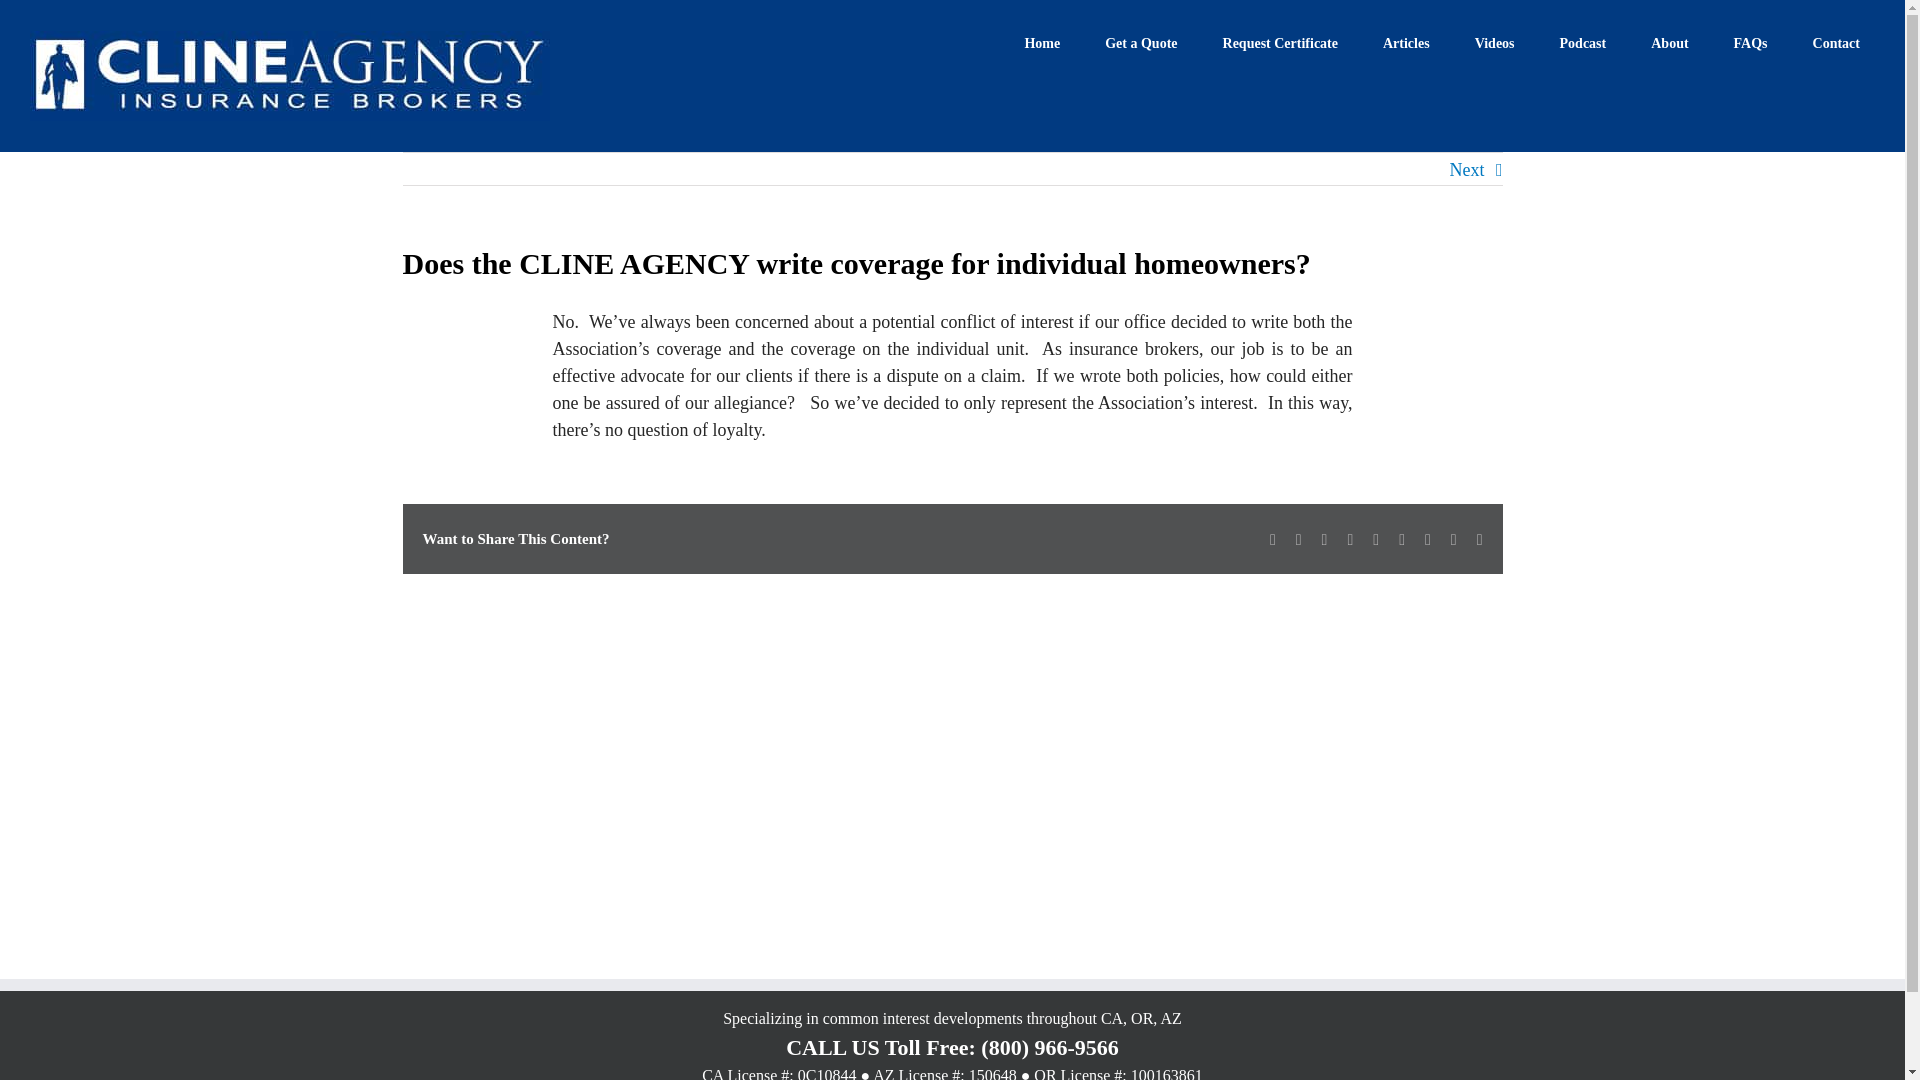  I want to click on FAQs, so click(1750, 42).